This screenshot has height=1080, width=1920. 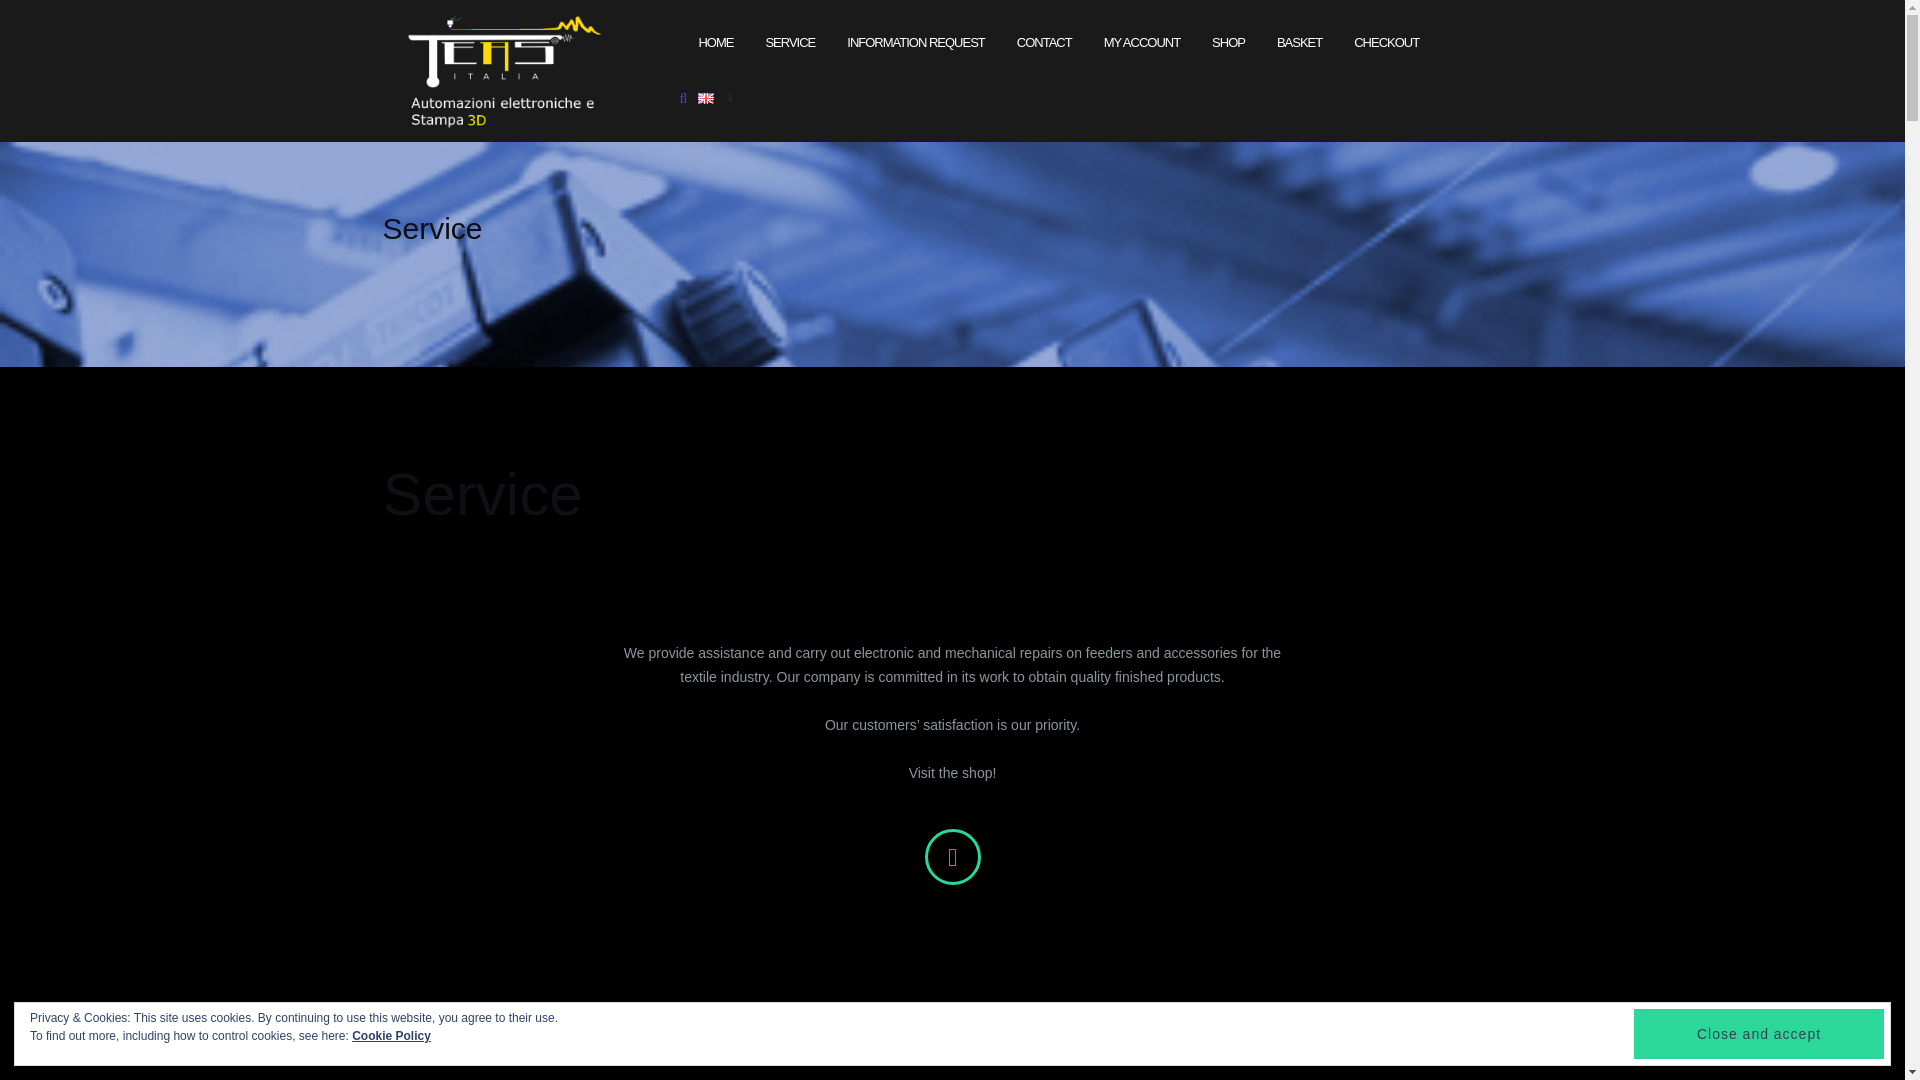 I want to click on My account, so click(x=1142, y=44).